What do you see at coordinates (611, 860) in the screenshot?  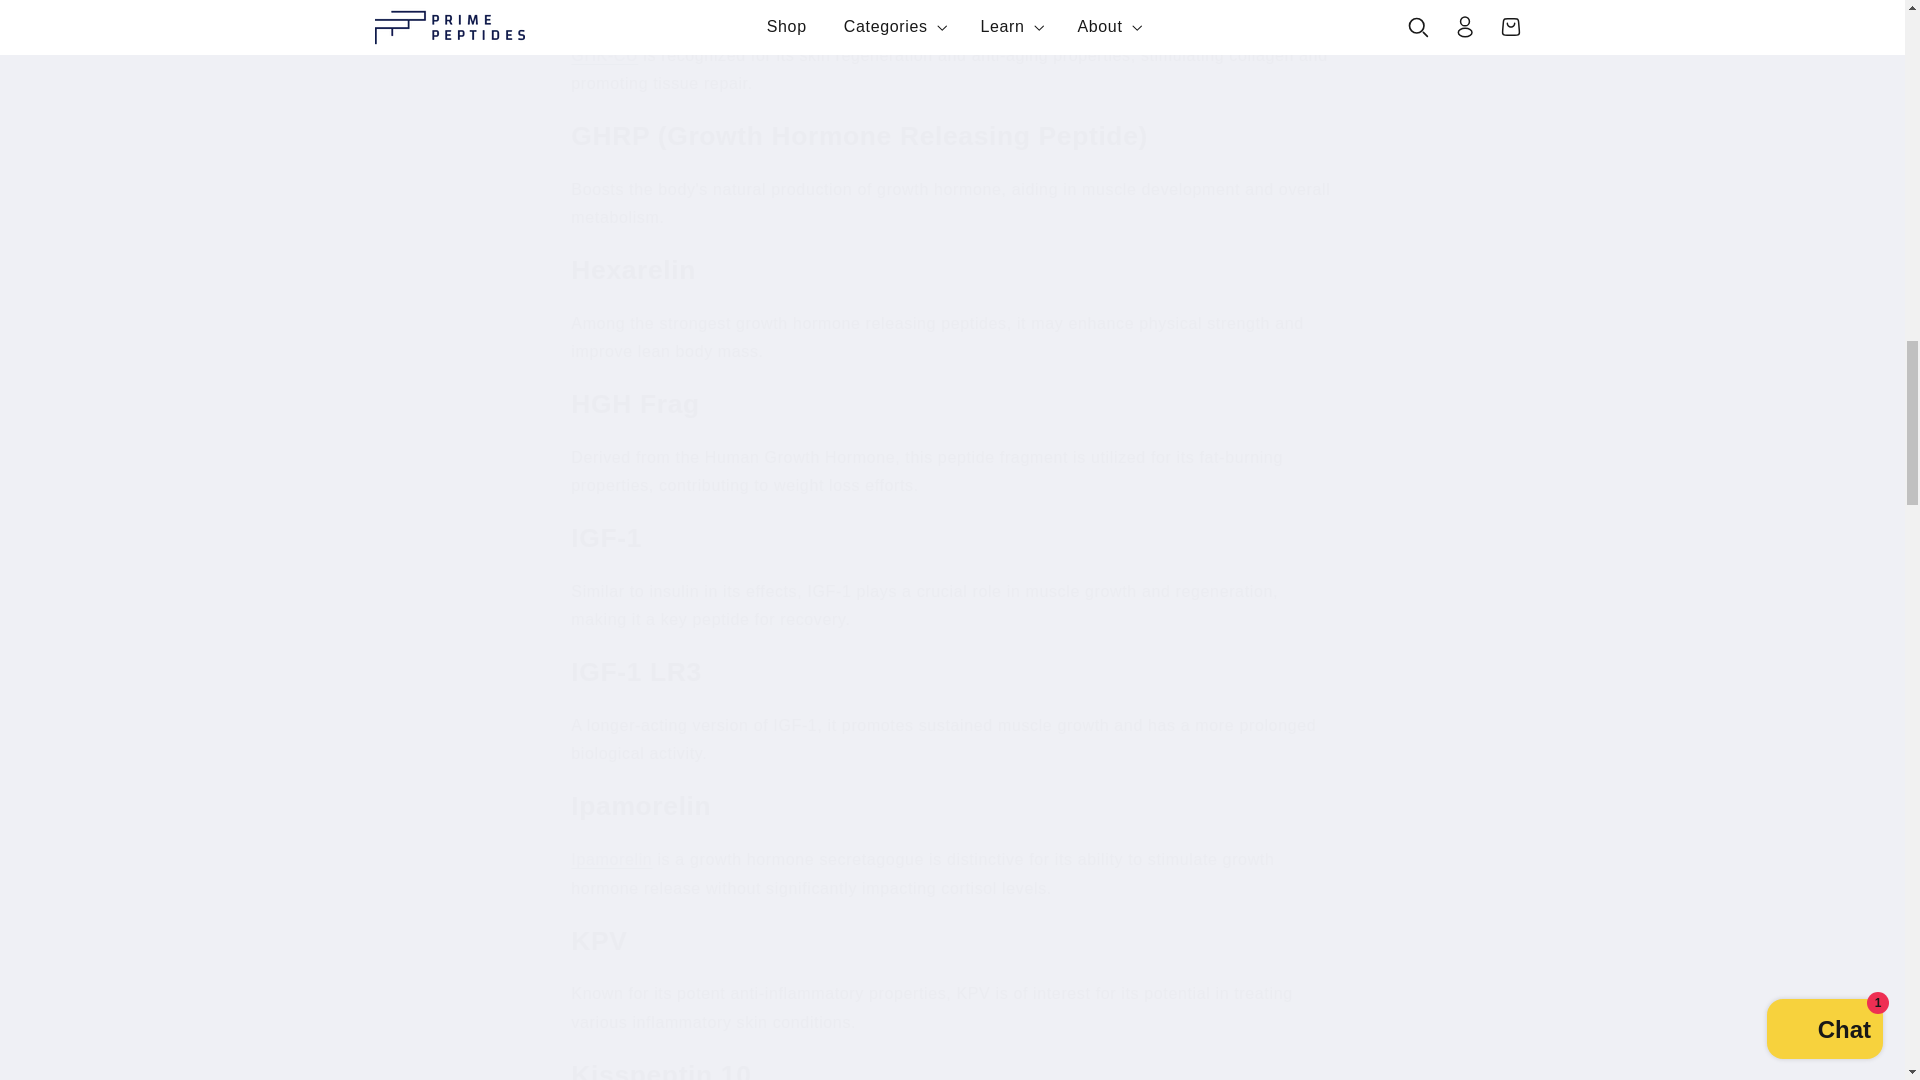 I see `Buy Ipamorelin` at bounding box center [611, 860].